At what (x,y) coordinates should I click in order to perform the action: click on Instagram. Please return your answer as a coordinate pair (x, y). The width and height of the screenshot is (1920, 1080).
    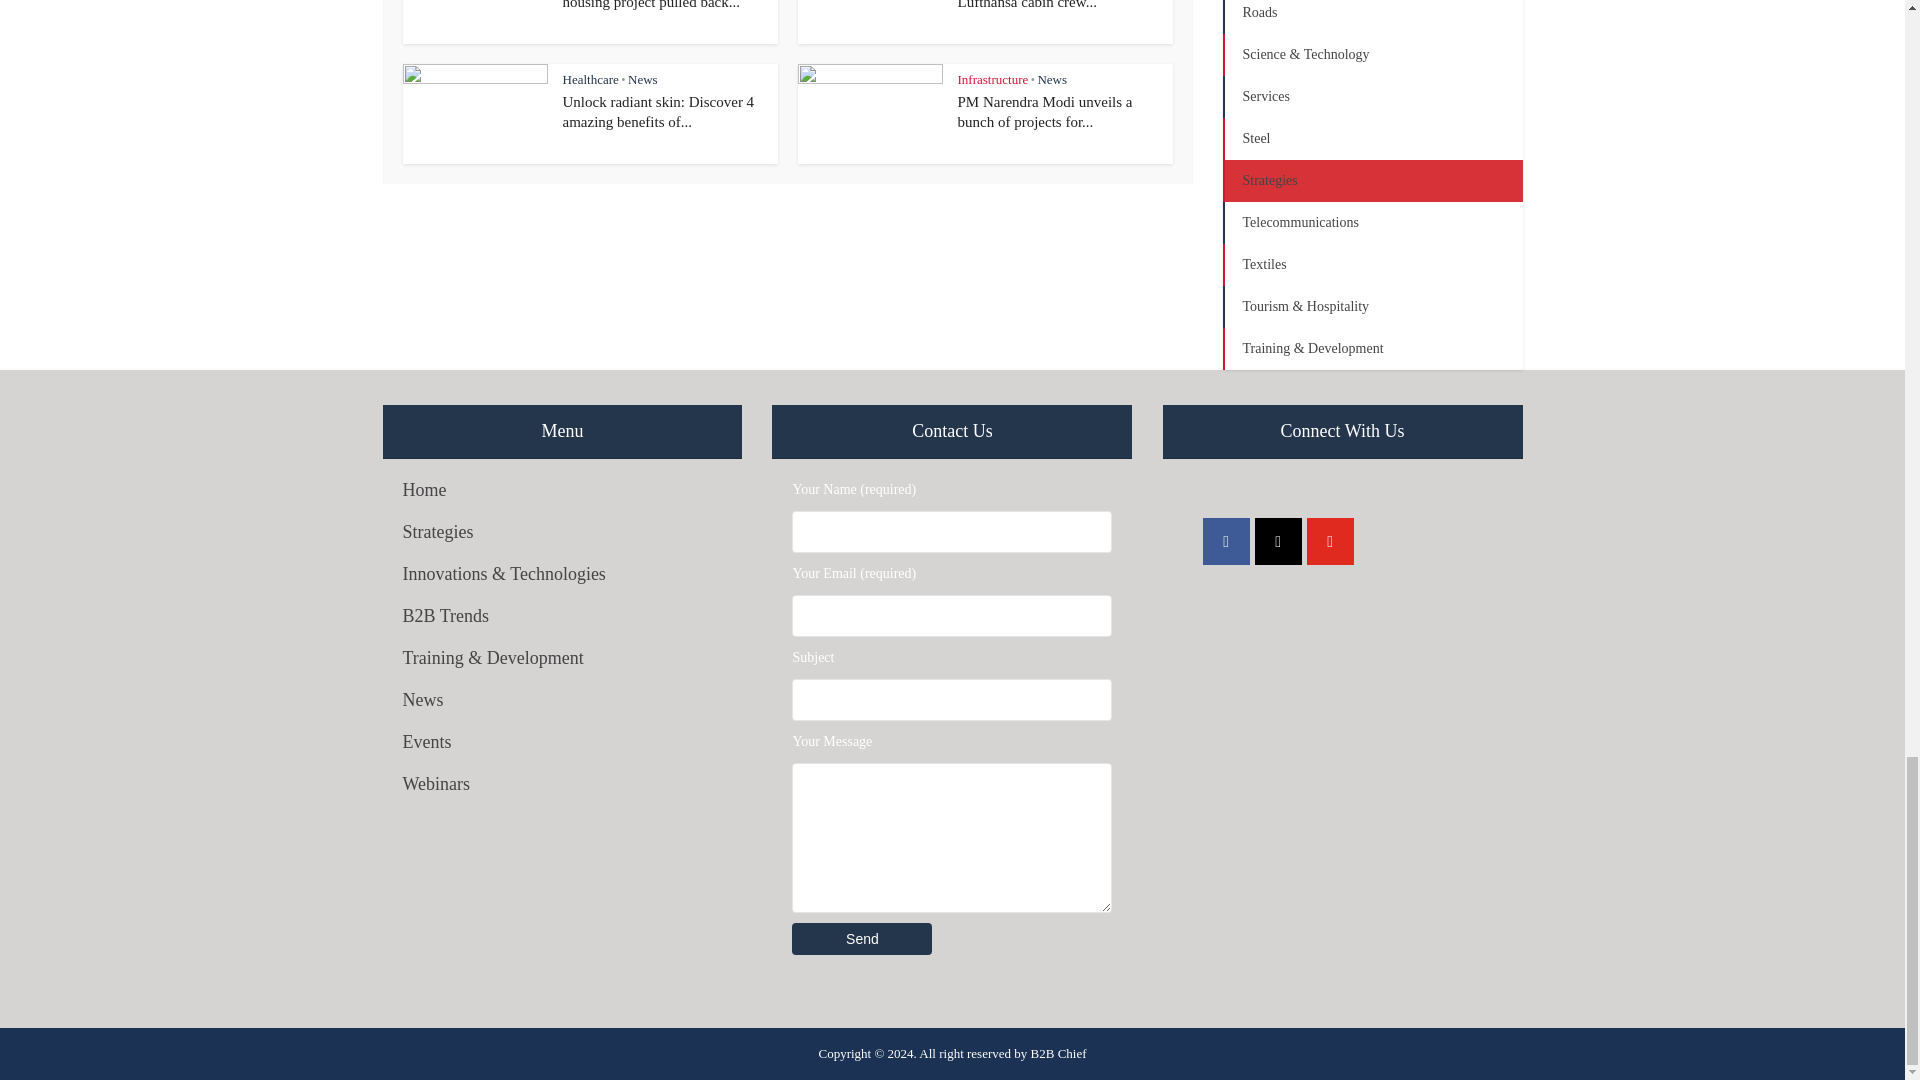
    Looking at the image, I should click on (1278, 541).